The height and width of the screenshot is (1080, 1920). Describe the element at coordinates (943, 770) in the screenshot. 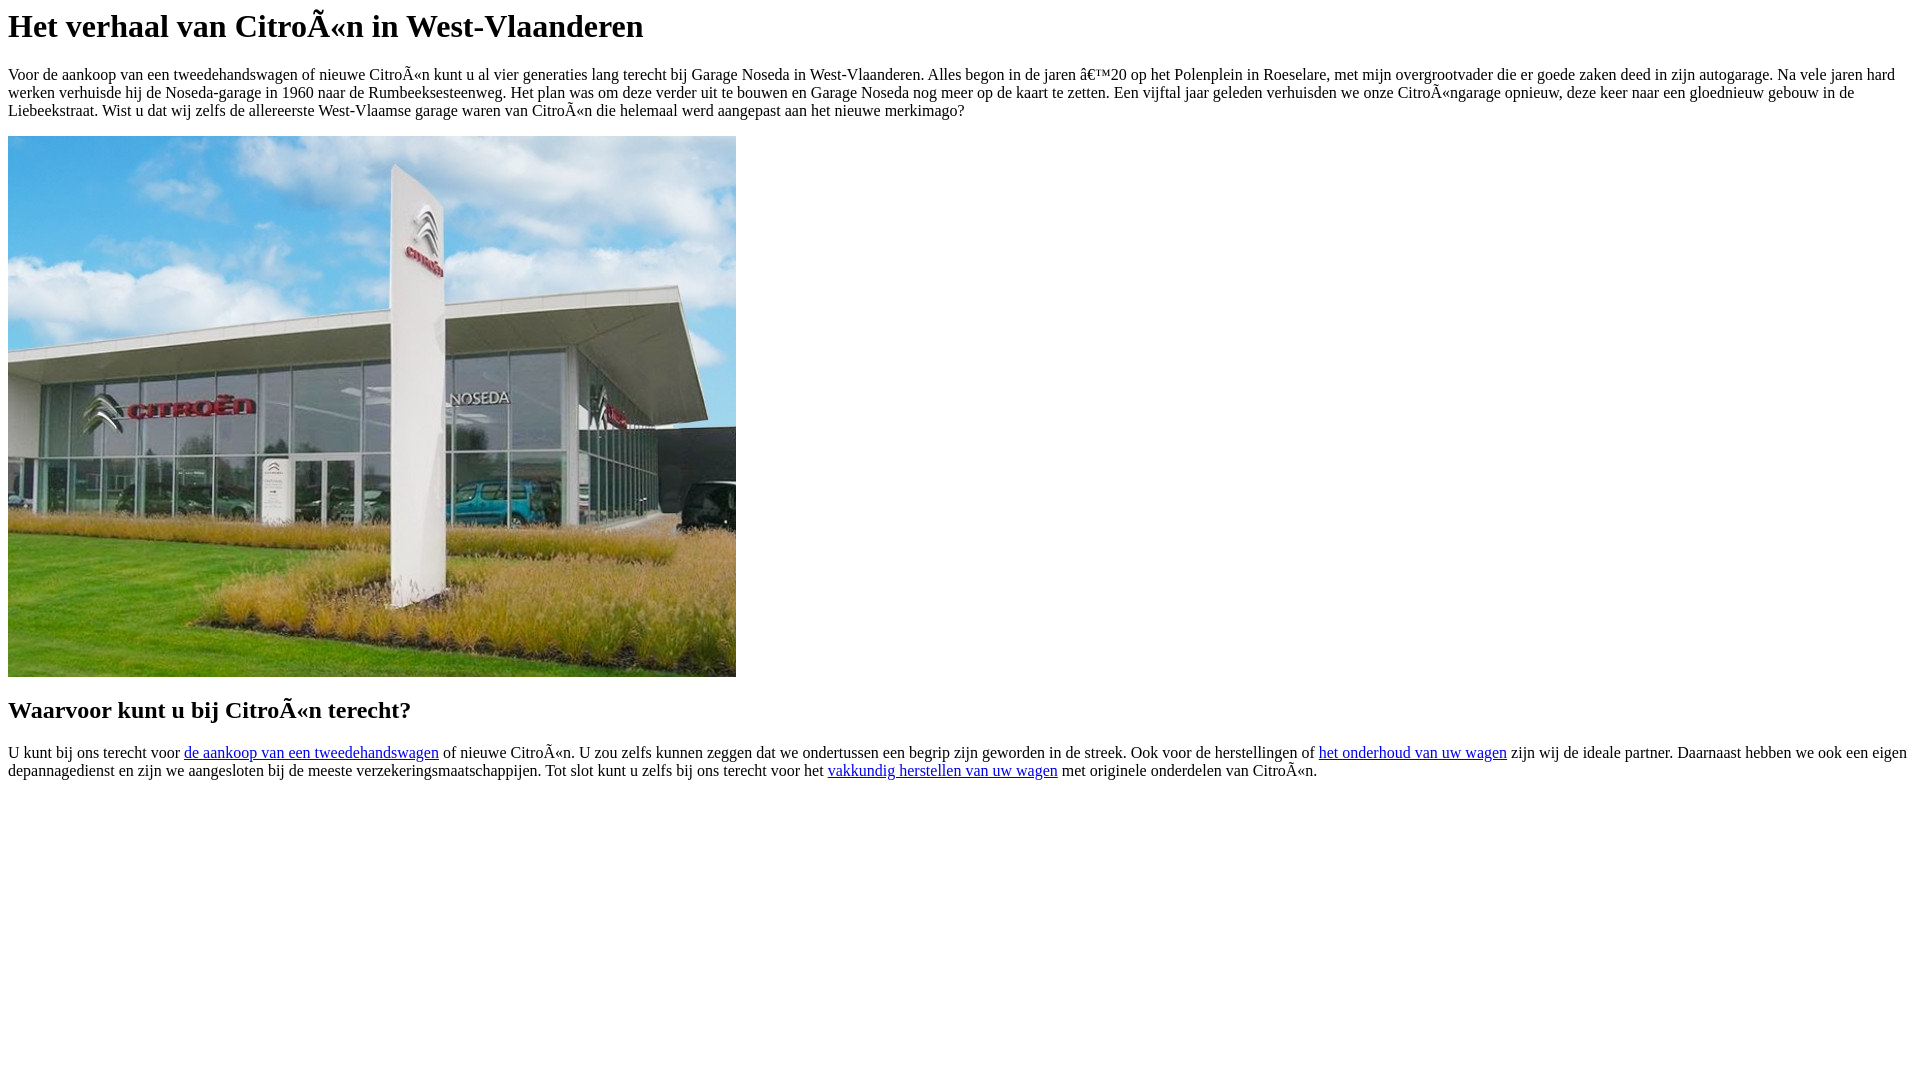

I see `vakkundig herstellen van uw wagen` at that location.